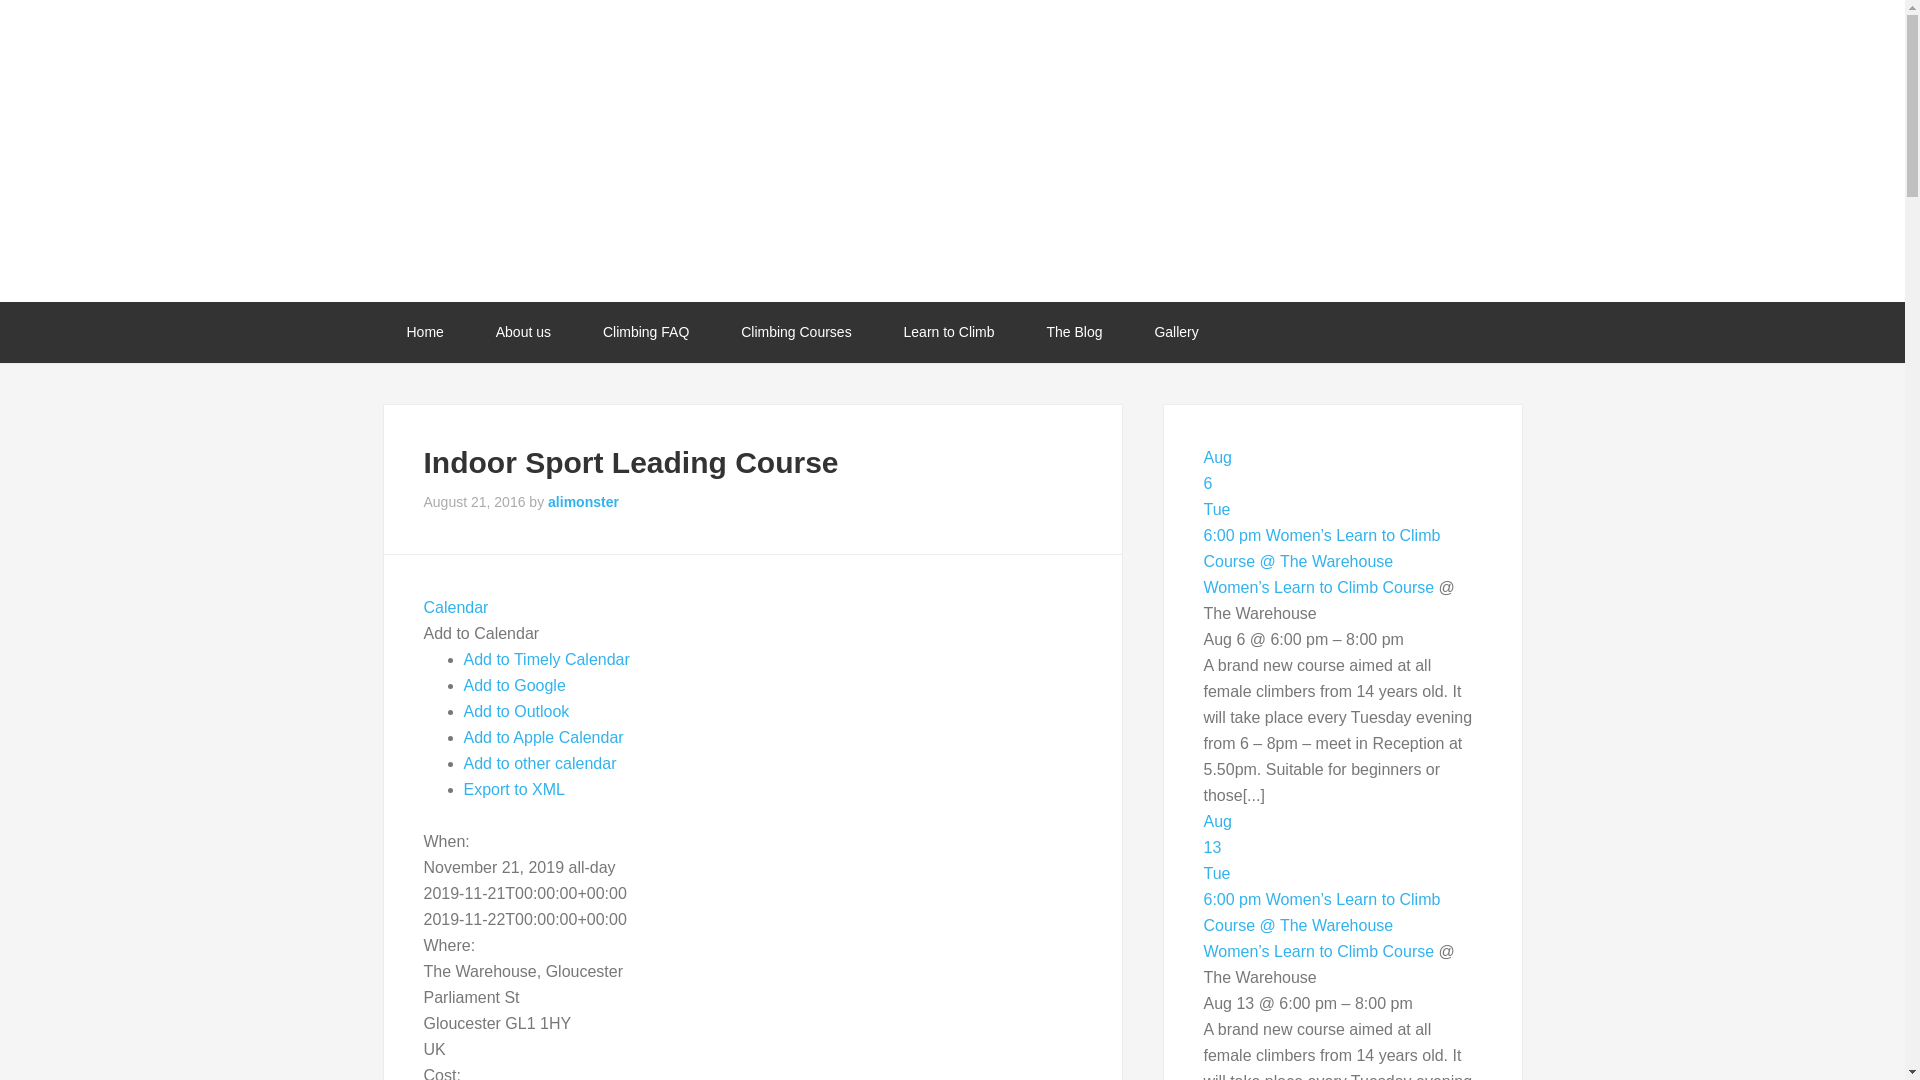  Describe the element at coordinates (1342, 483) in the screenshot. I see `Add to Outlook` at that location.